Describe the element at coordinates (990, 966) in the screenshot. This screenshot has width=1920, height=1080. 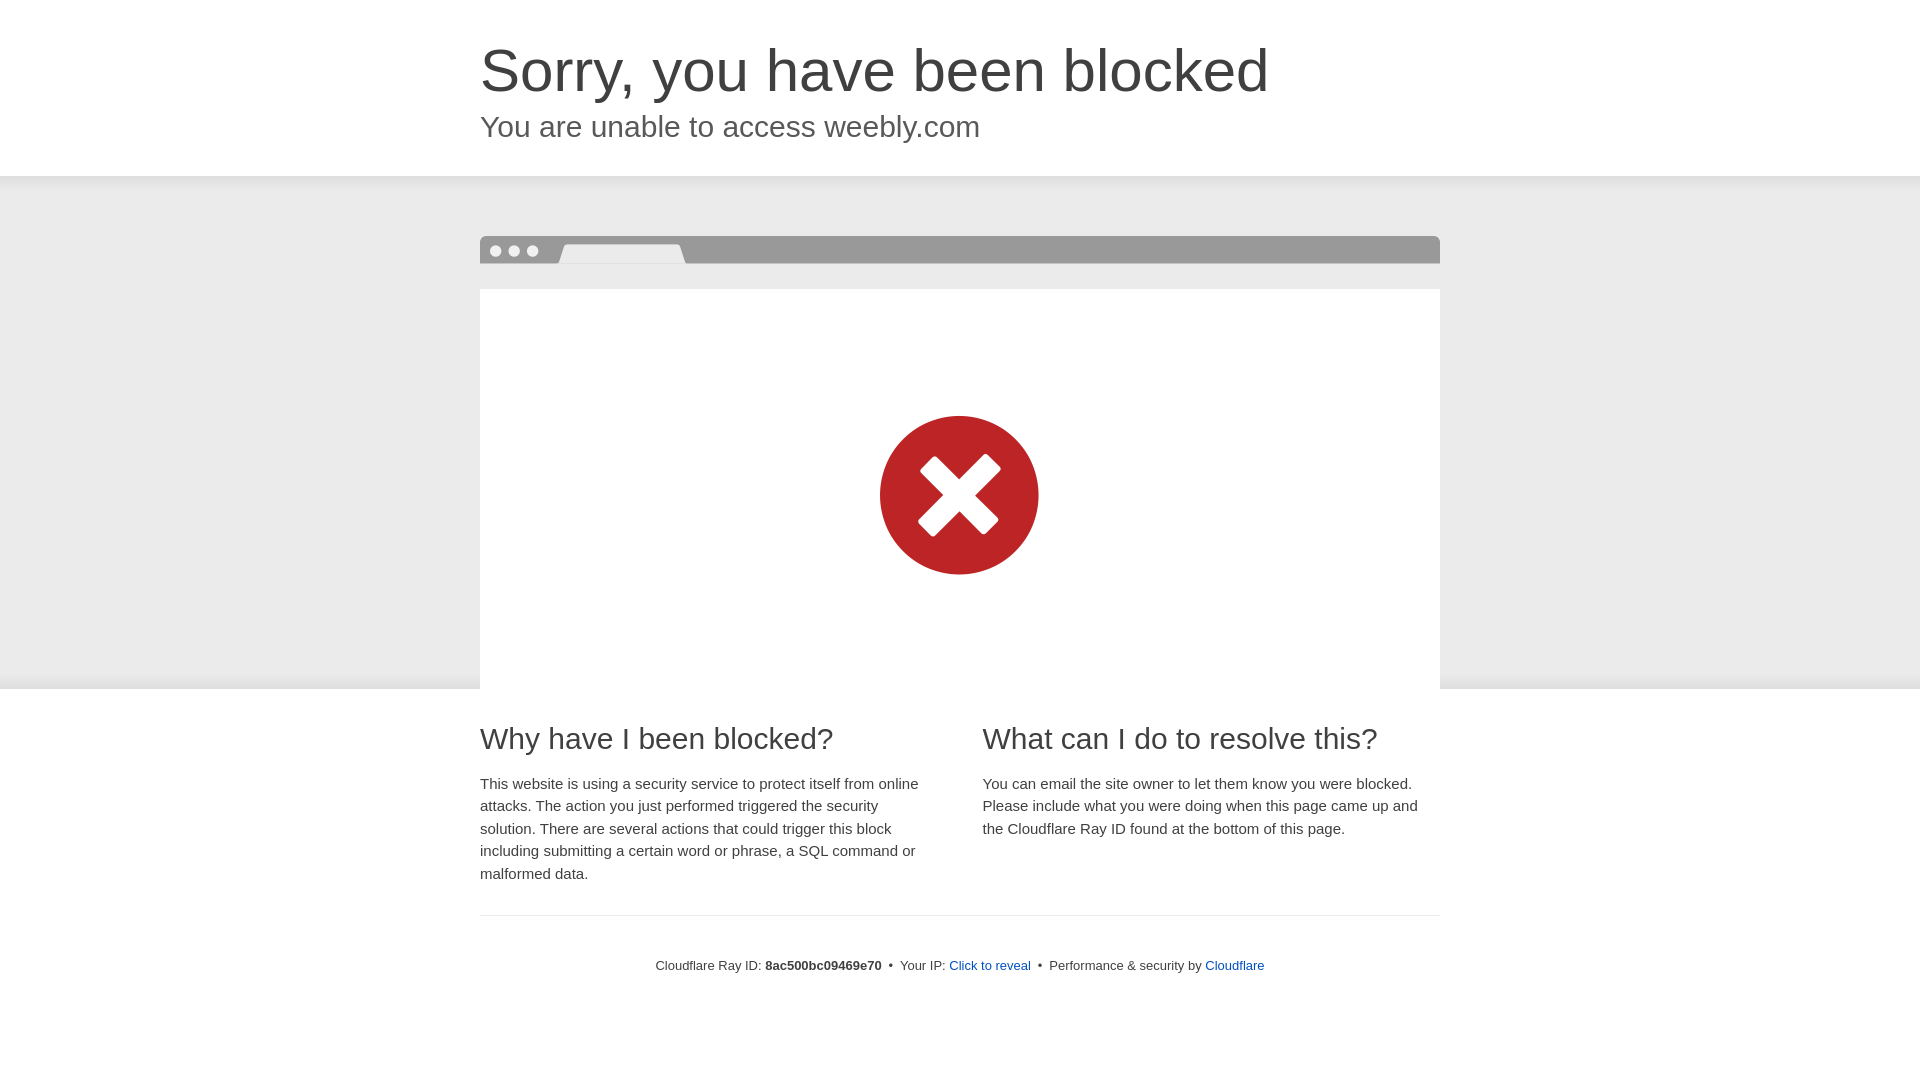
I see `Click to reveal` at that location.